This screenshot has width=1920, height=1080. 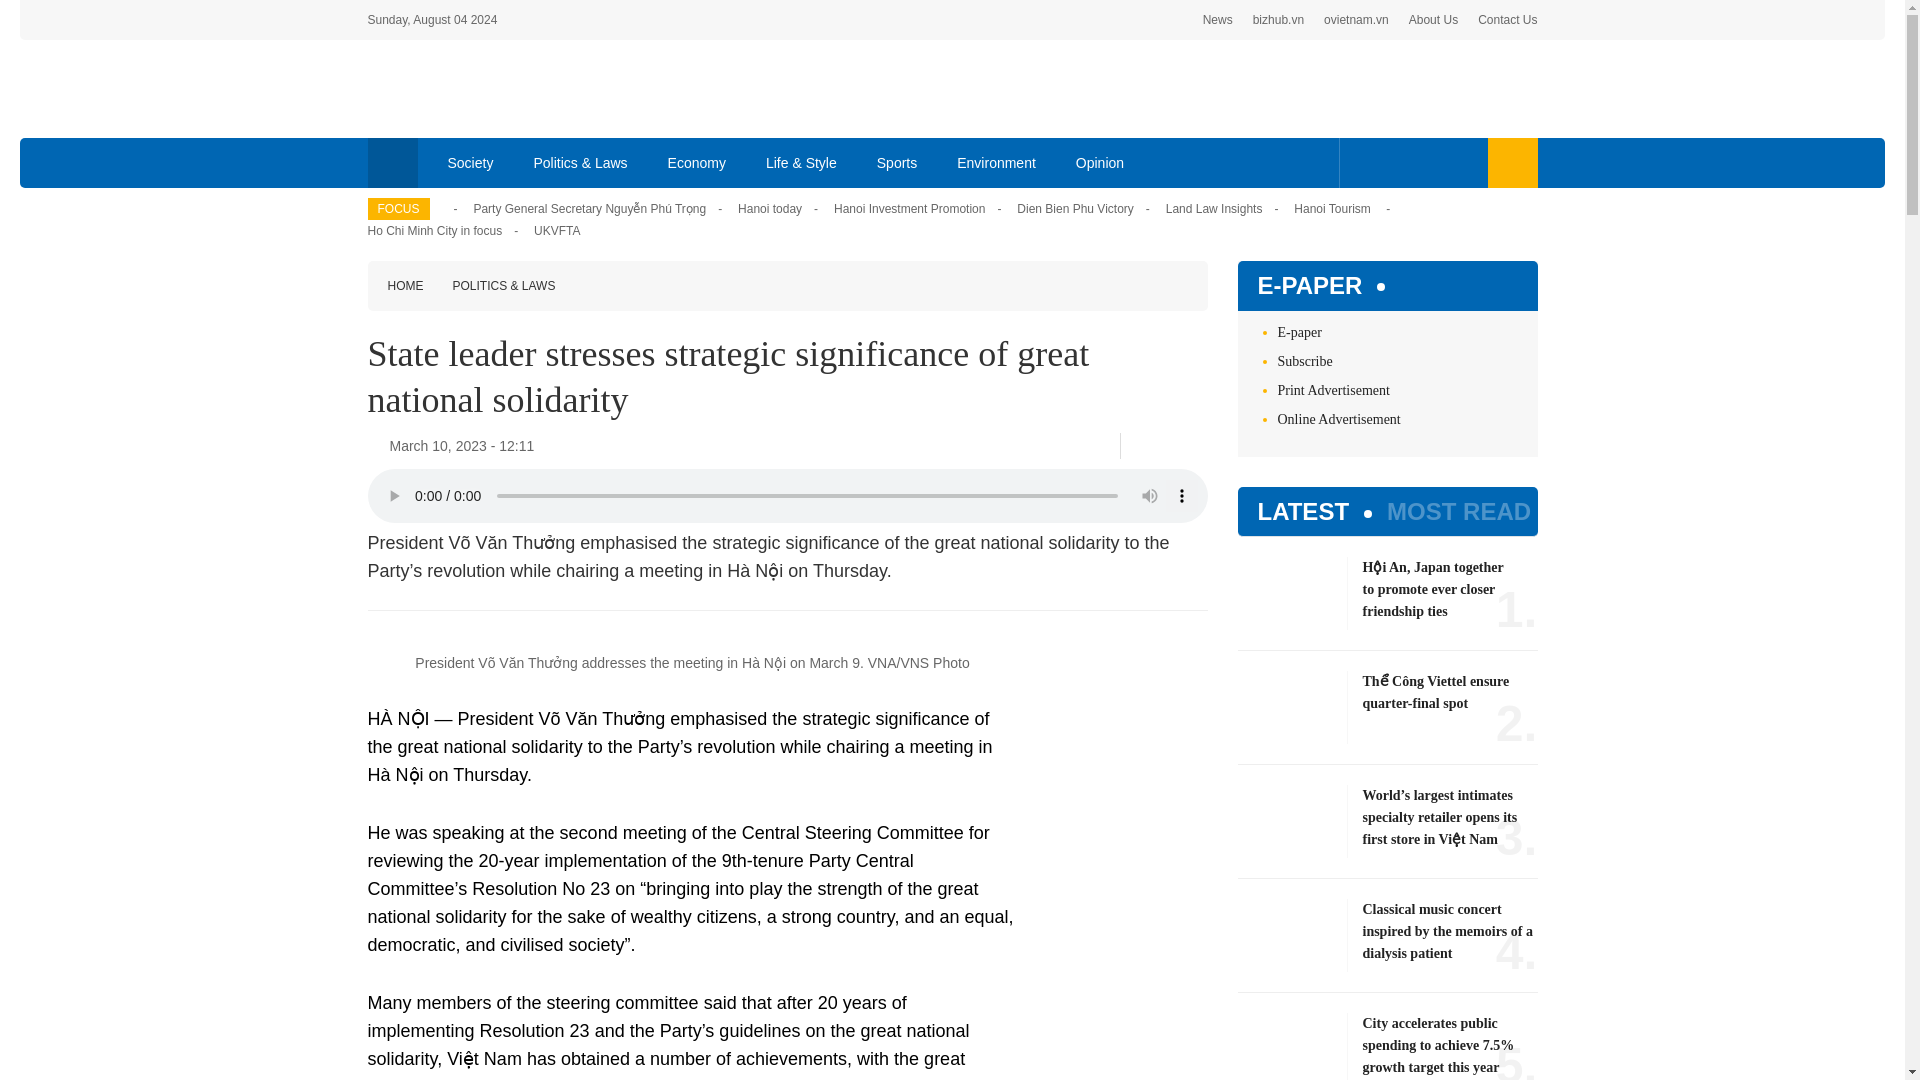 What do you see at coordinates (896, 162) in the screenshot?
I see `Sports` at bounding box center [896, 162].